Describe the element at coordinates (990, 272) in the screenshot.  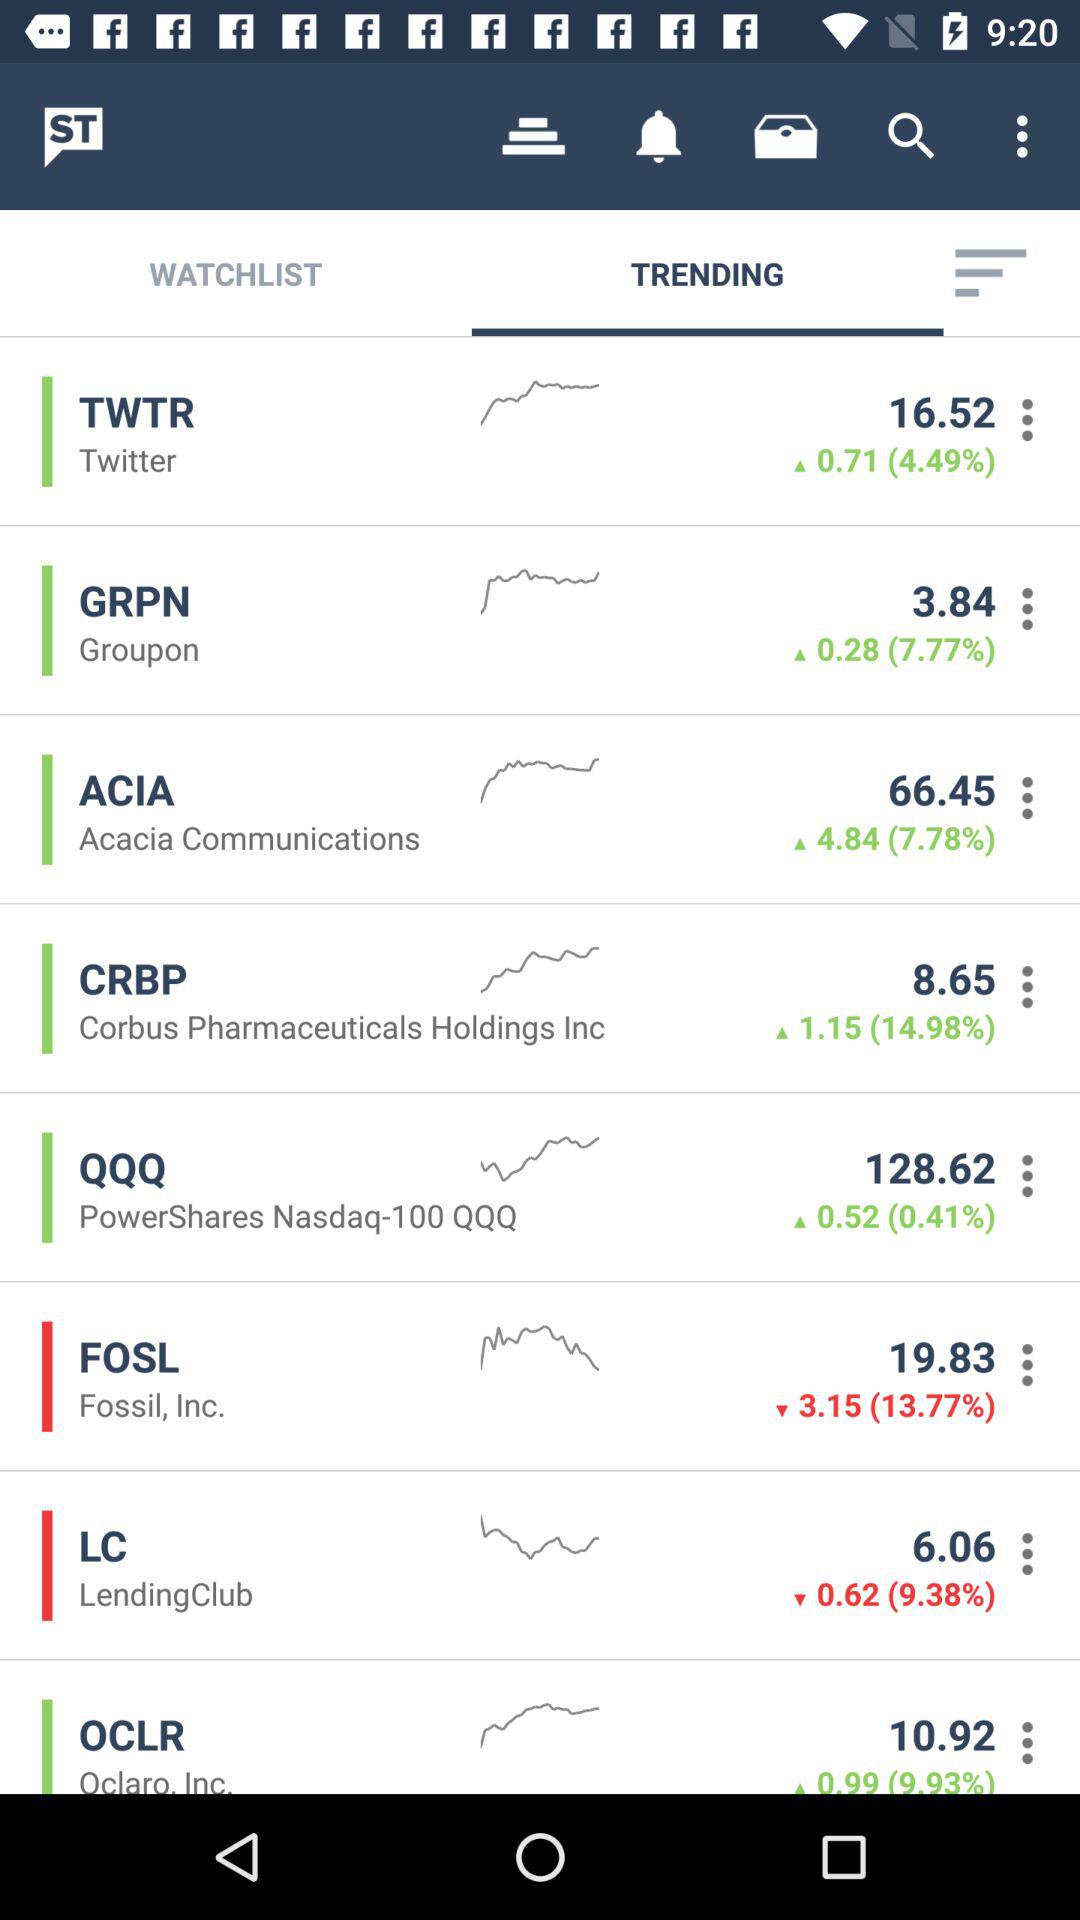
I see `turn on the item next to the trending icon` at that location.